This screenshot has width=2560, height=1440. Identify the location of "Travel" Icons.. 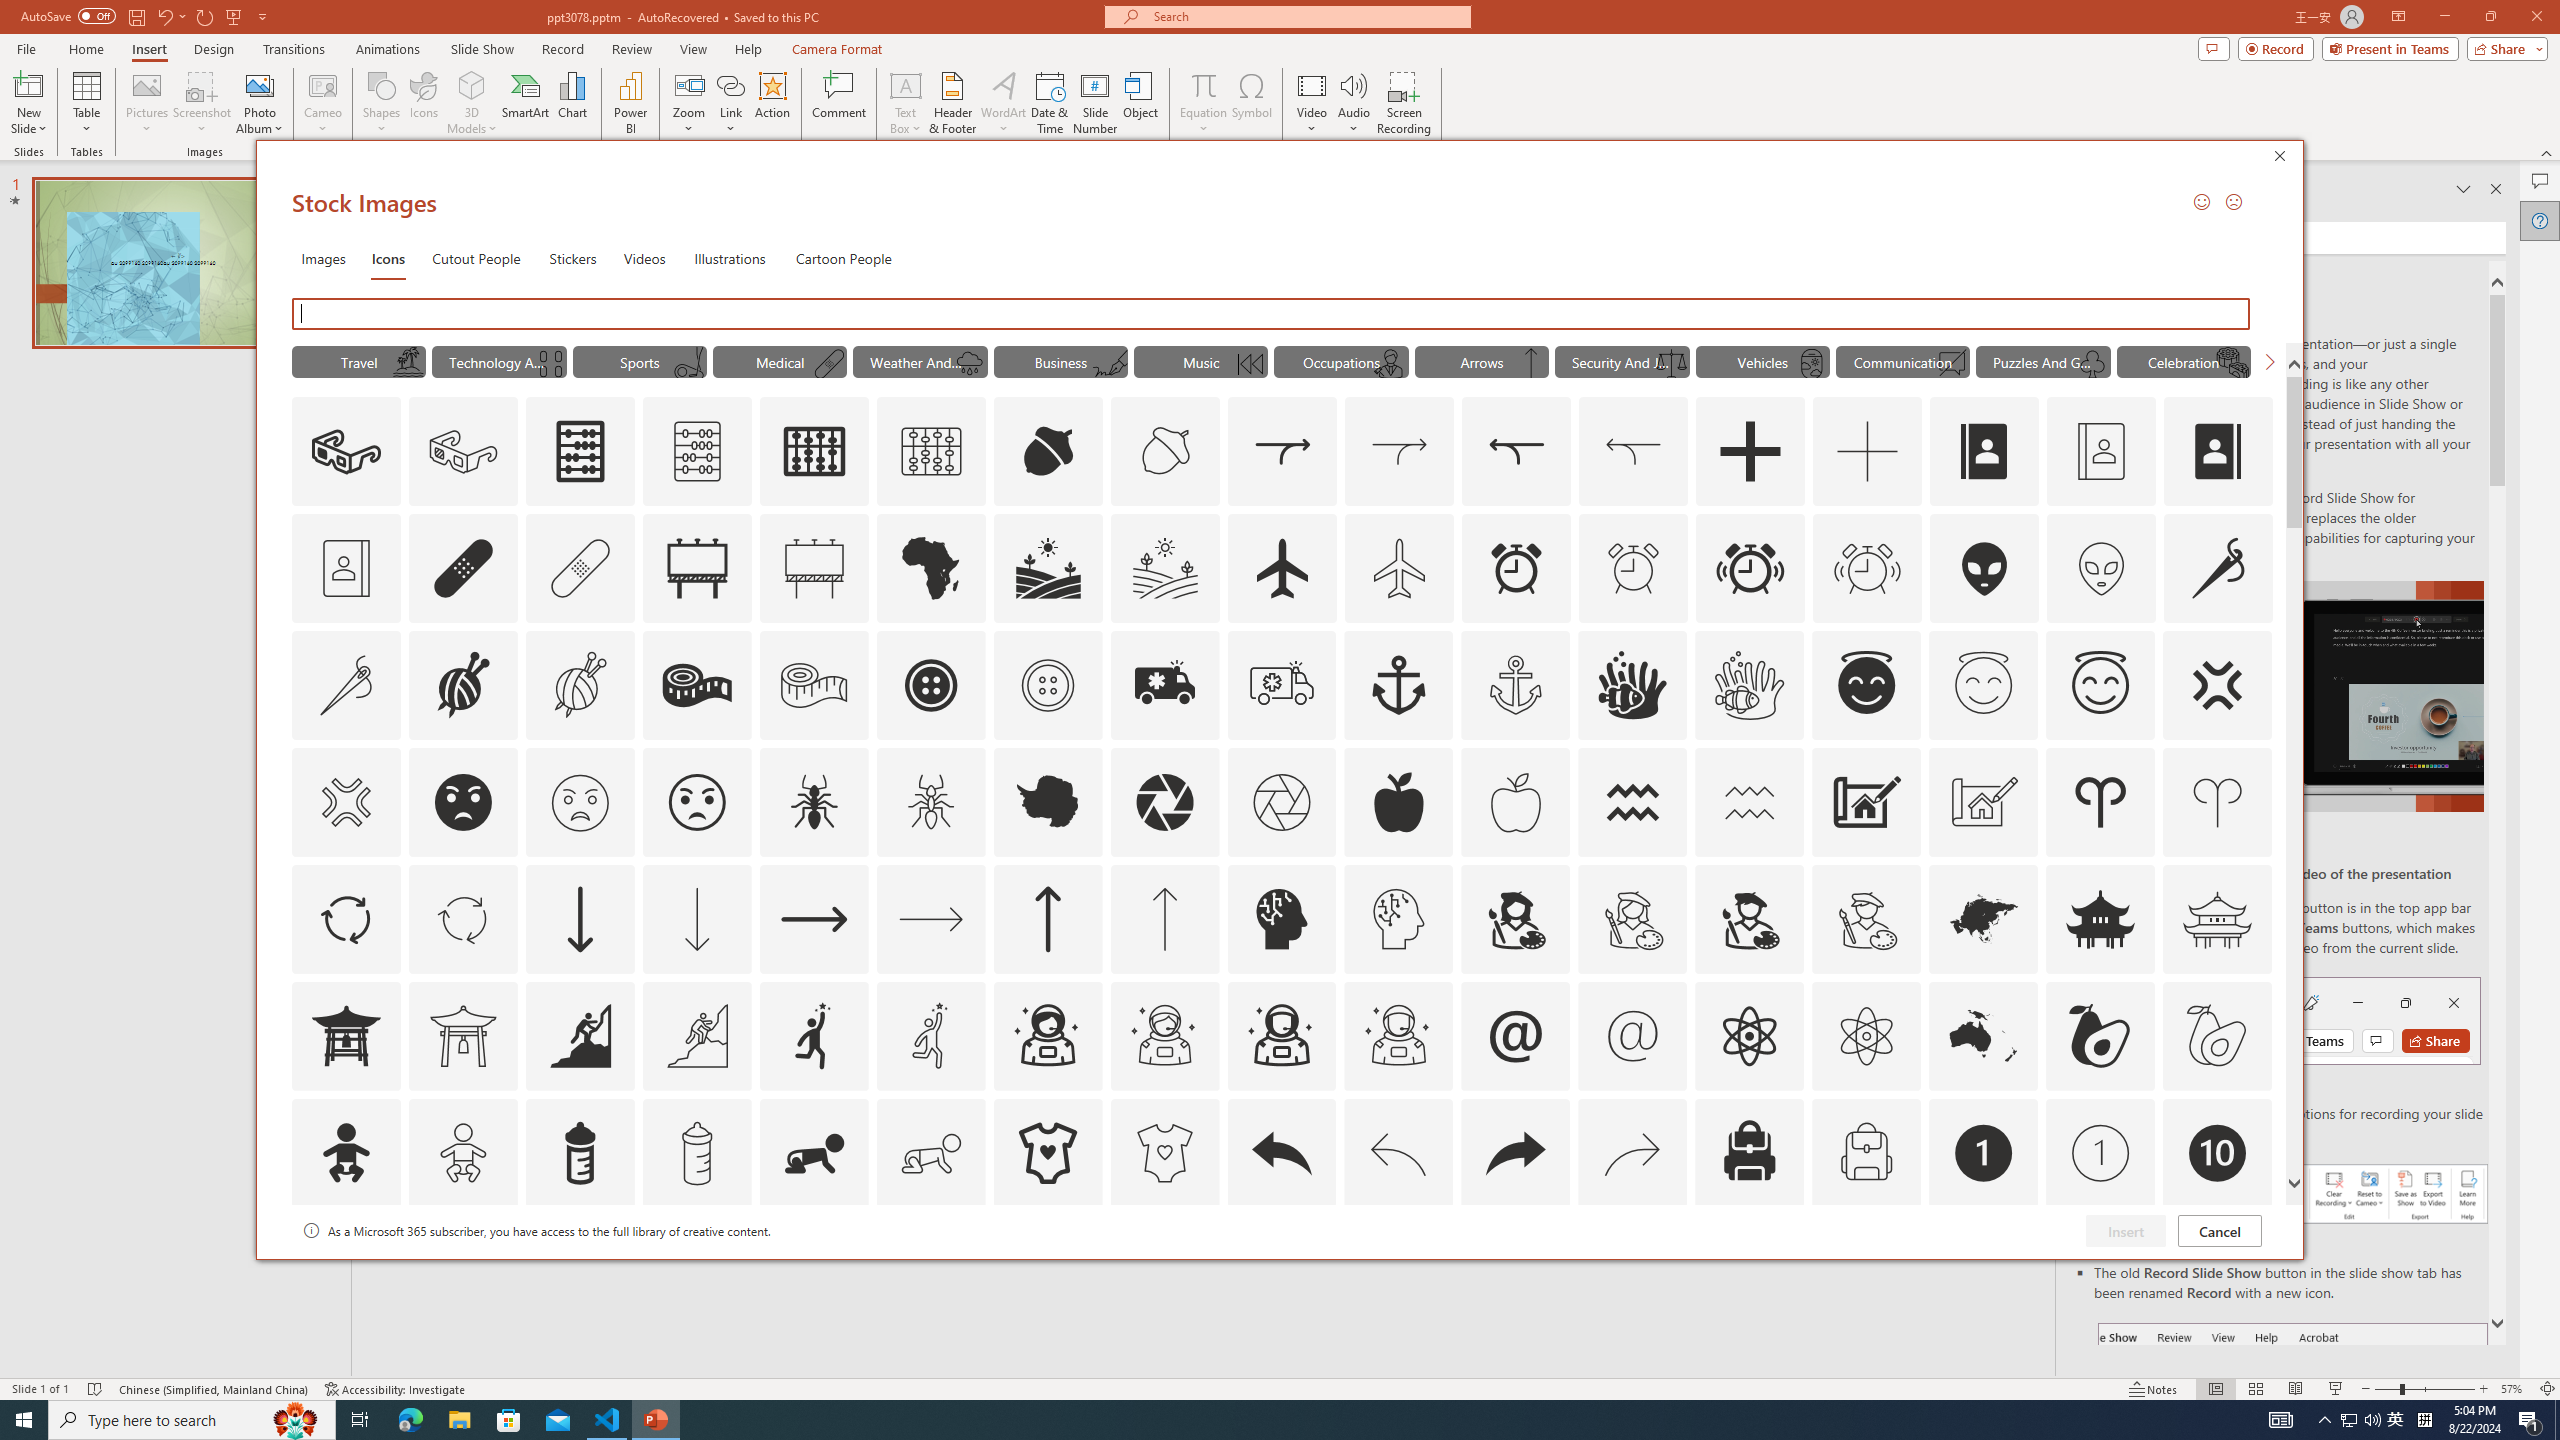
(358, 361).